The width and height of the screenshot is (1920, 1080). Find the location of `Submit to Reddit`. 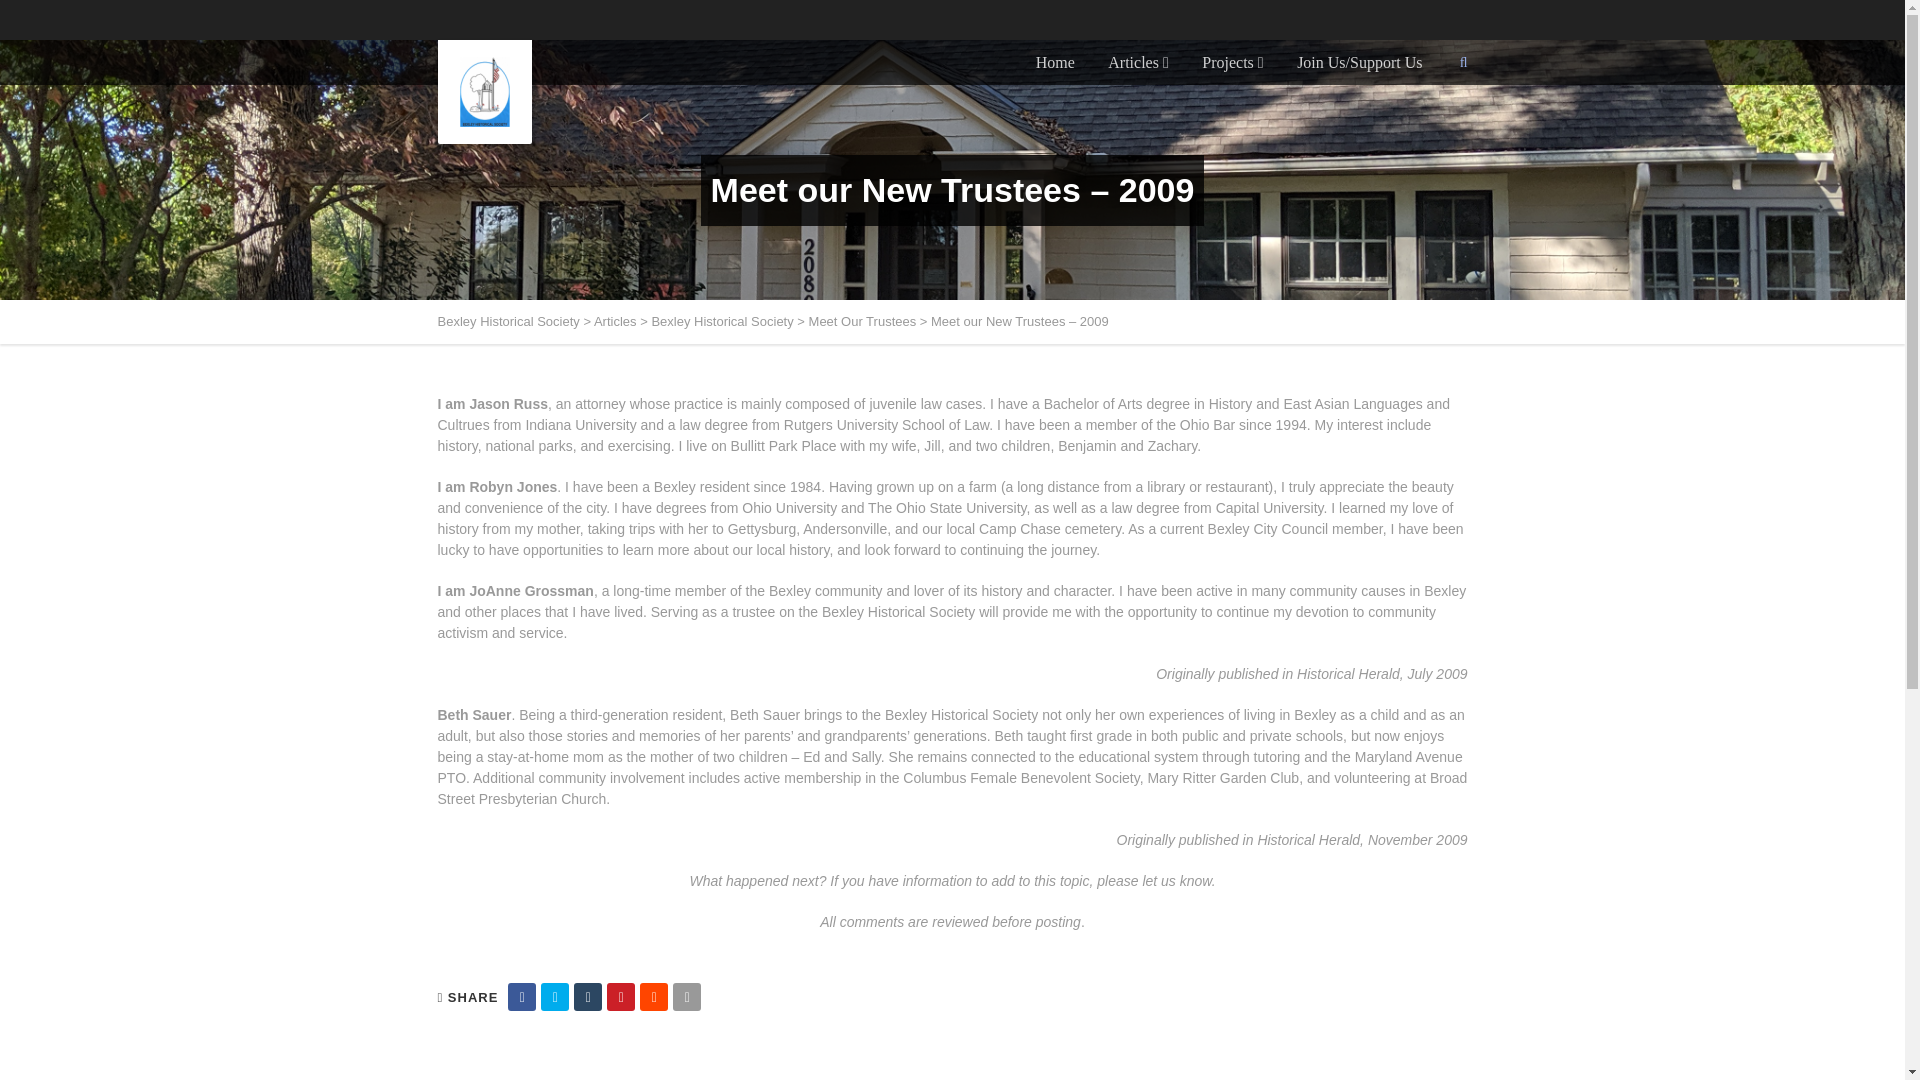

Submit to Reddit is located at coordinates (654, 995).